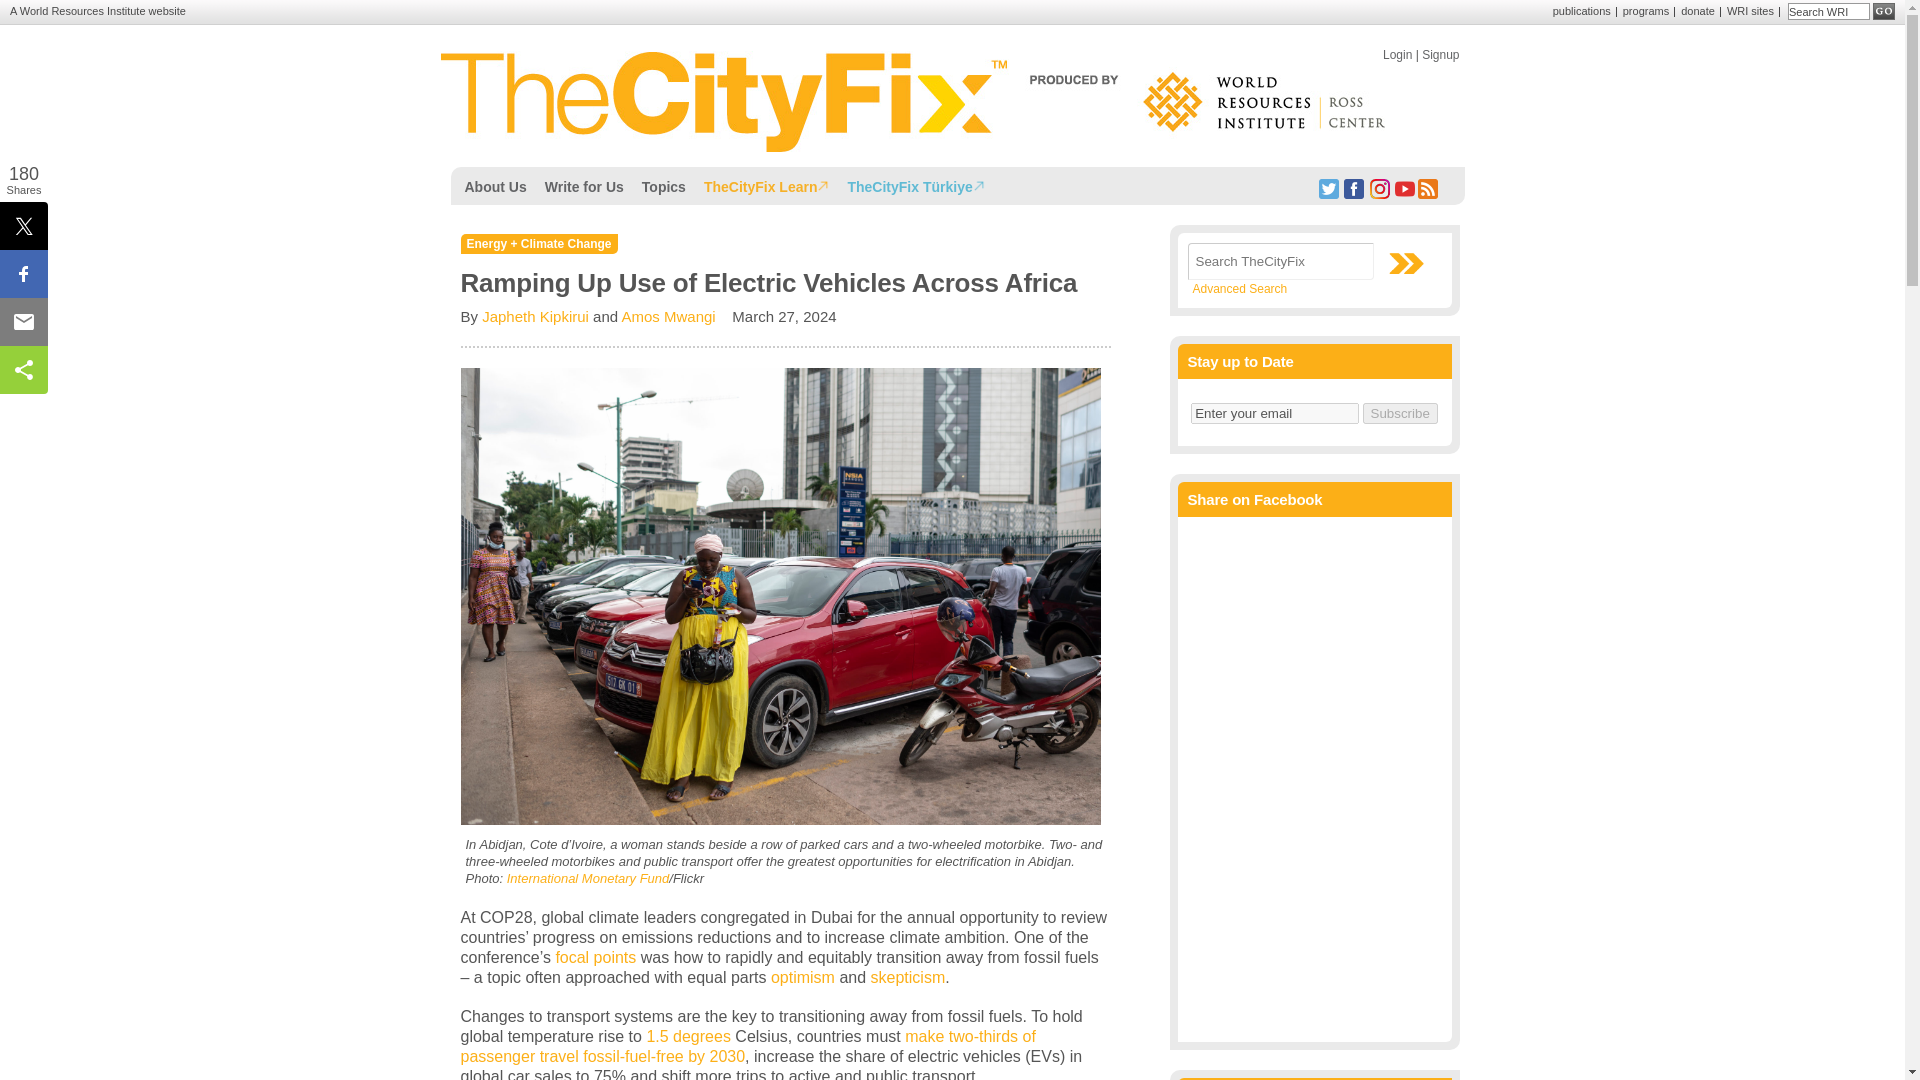  I want to click on Login, so click(1396, 54).